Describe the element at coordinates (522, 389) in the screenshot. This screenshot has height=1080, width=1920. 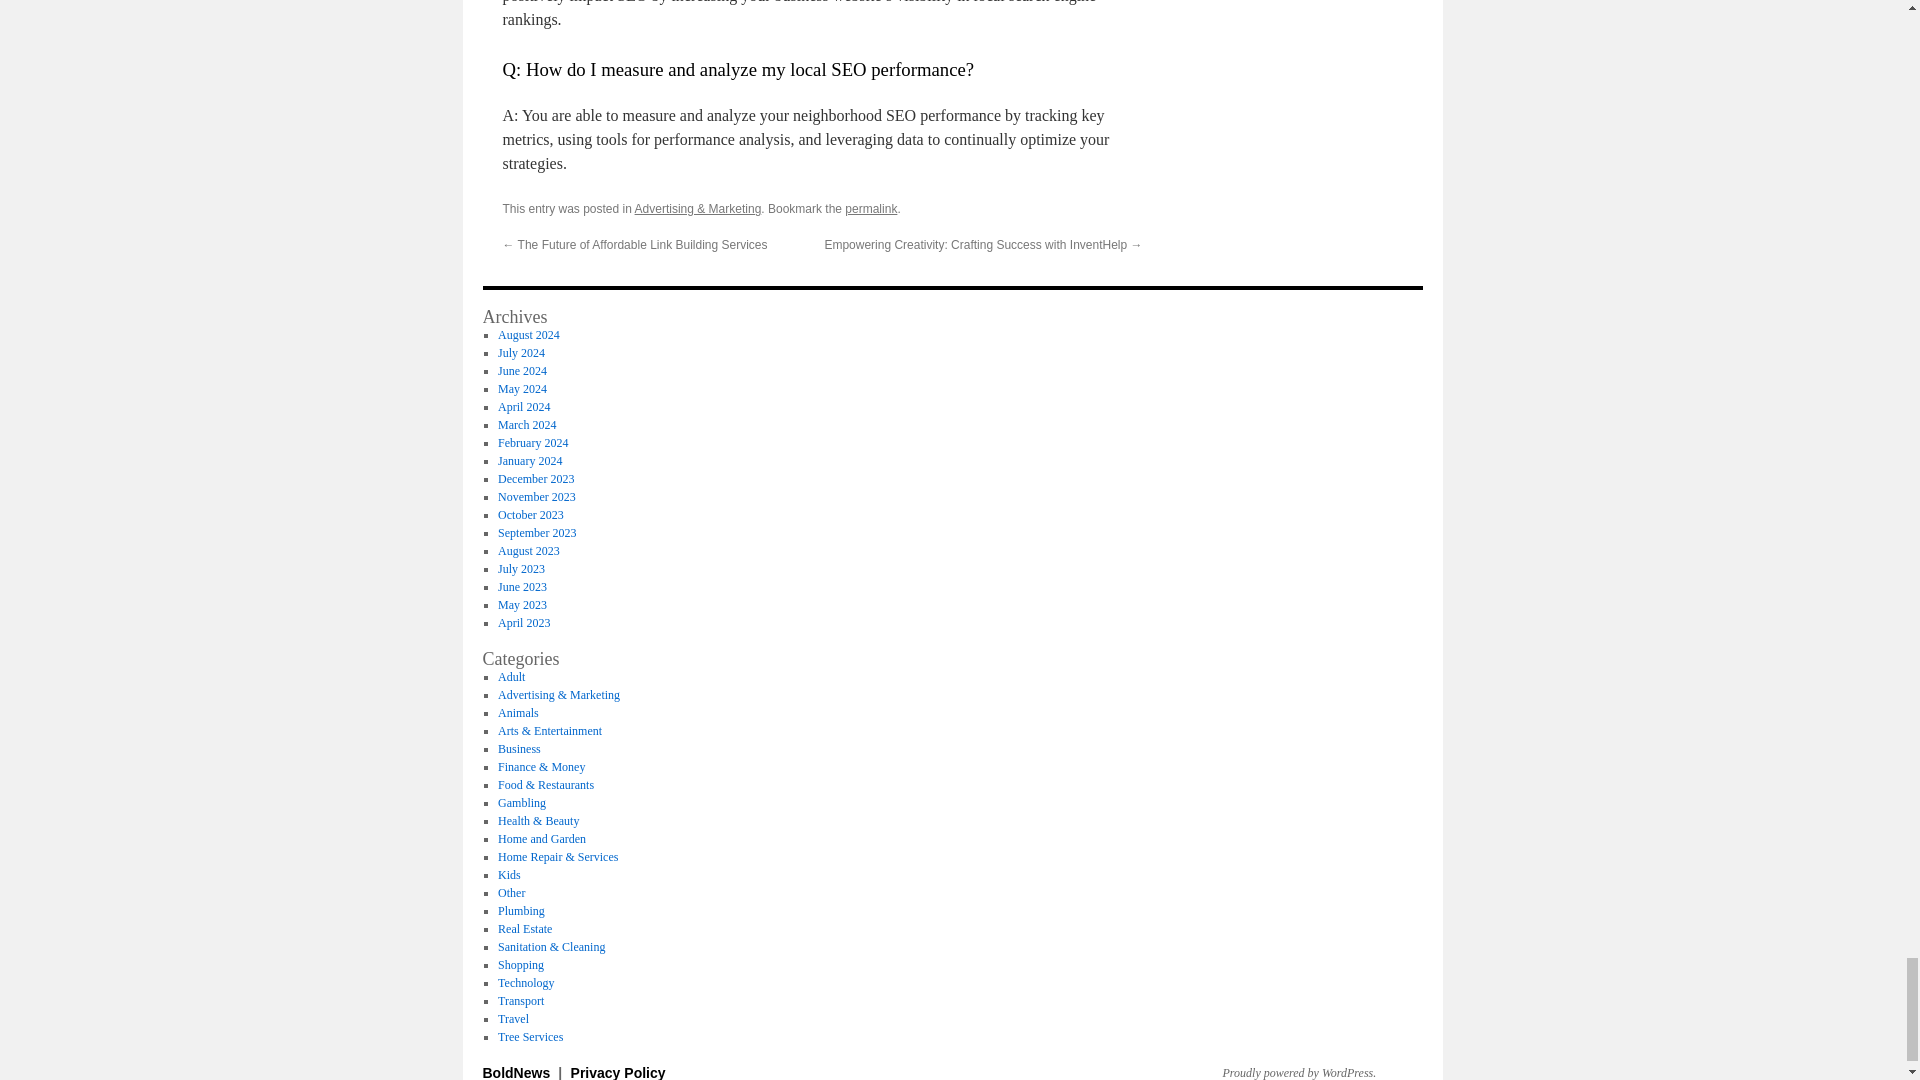
I see `May 2024` at that location.